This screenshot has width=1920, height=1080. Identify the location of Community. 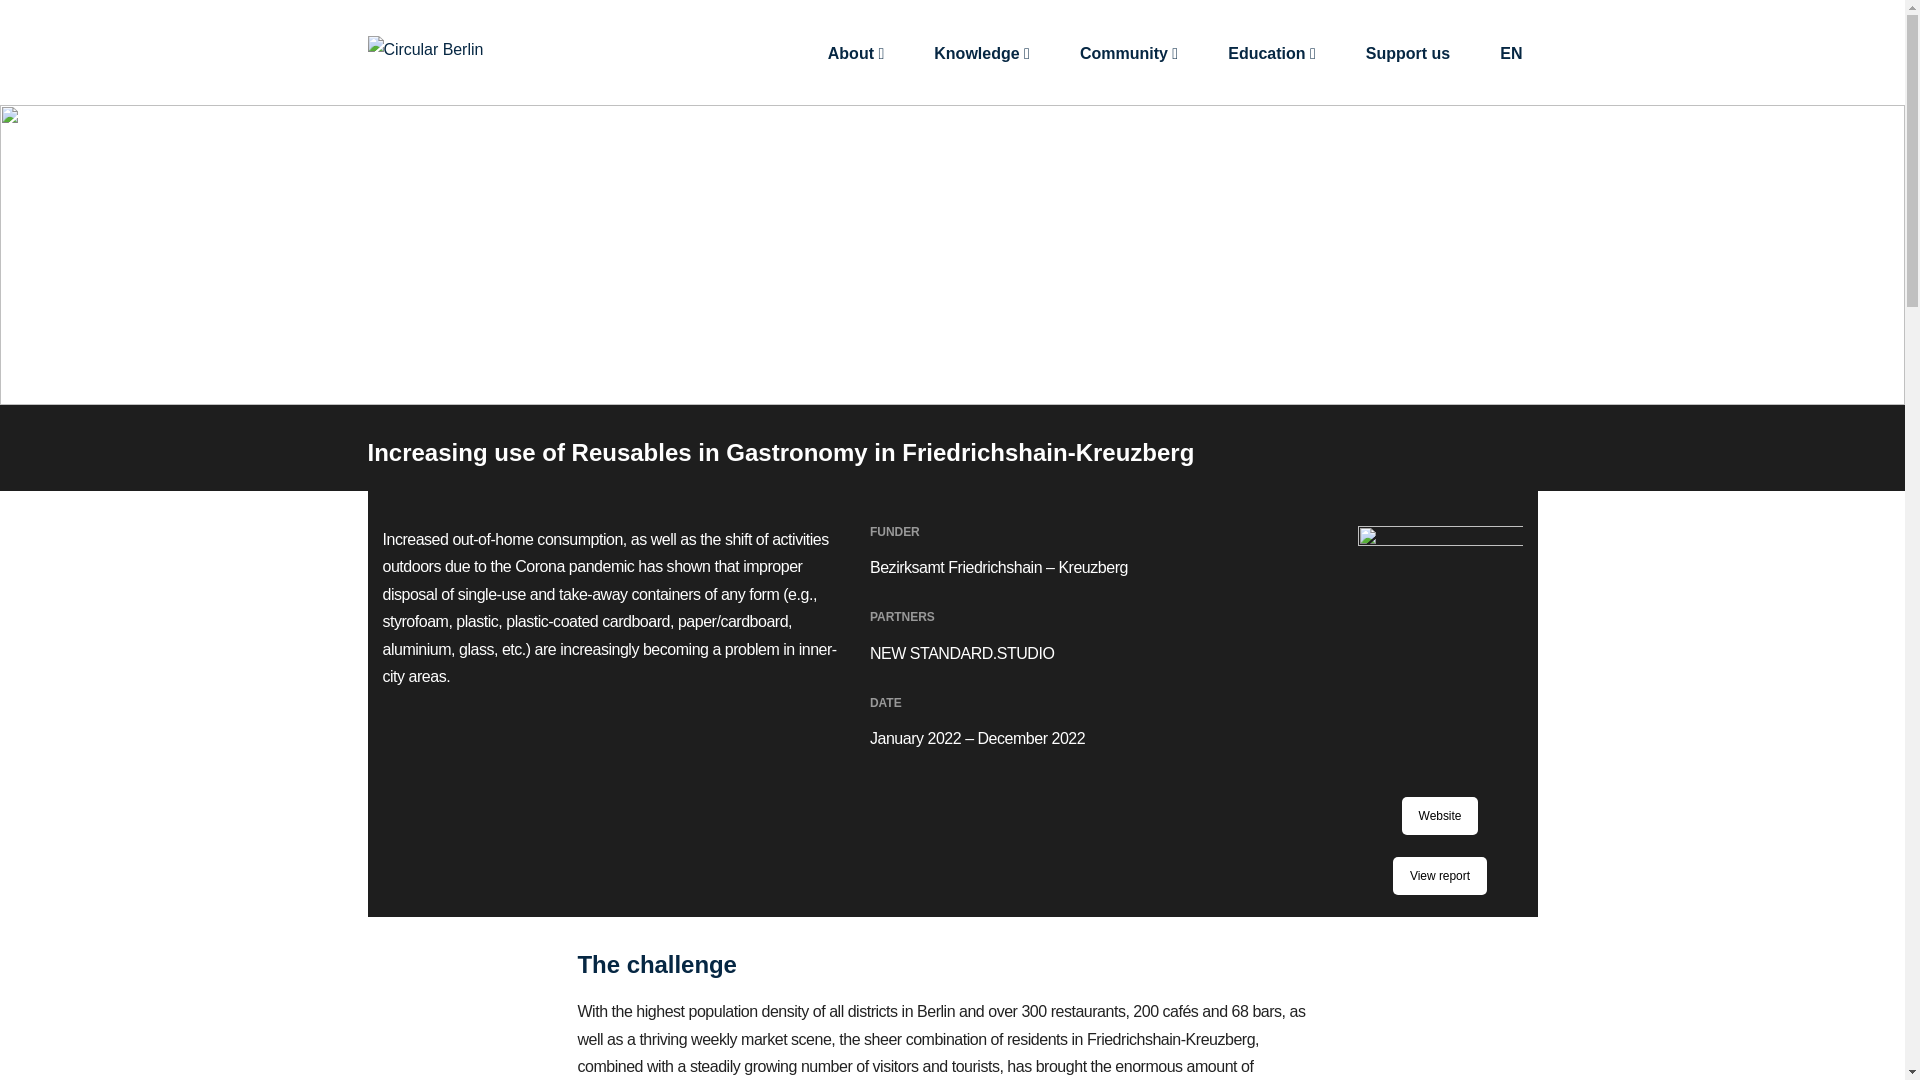
(1128, 52).